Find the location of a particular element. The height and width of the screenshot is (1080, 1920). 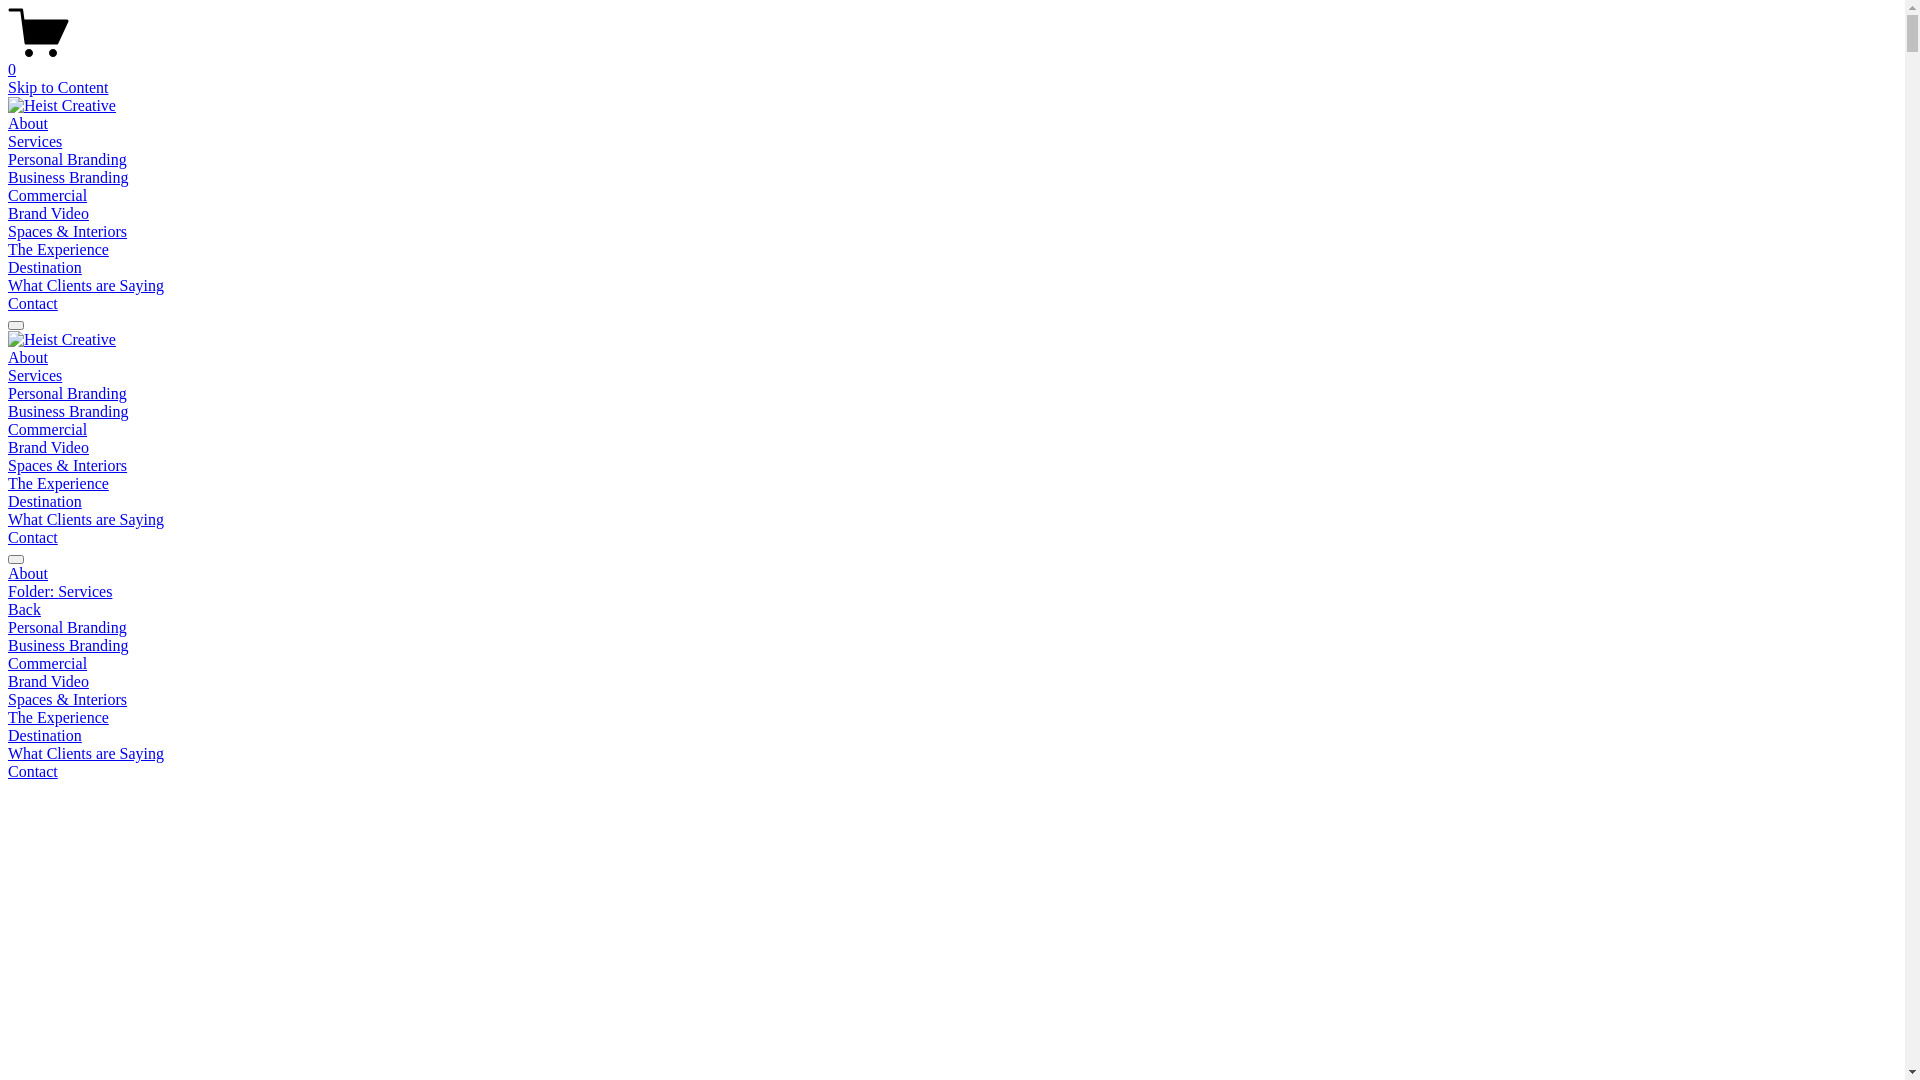

What Clients are Saying is located at coordinates (952, 754).